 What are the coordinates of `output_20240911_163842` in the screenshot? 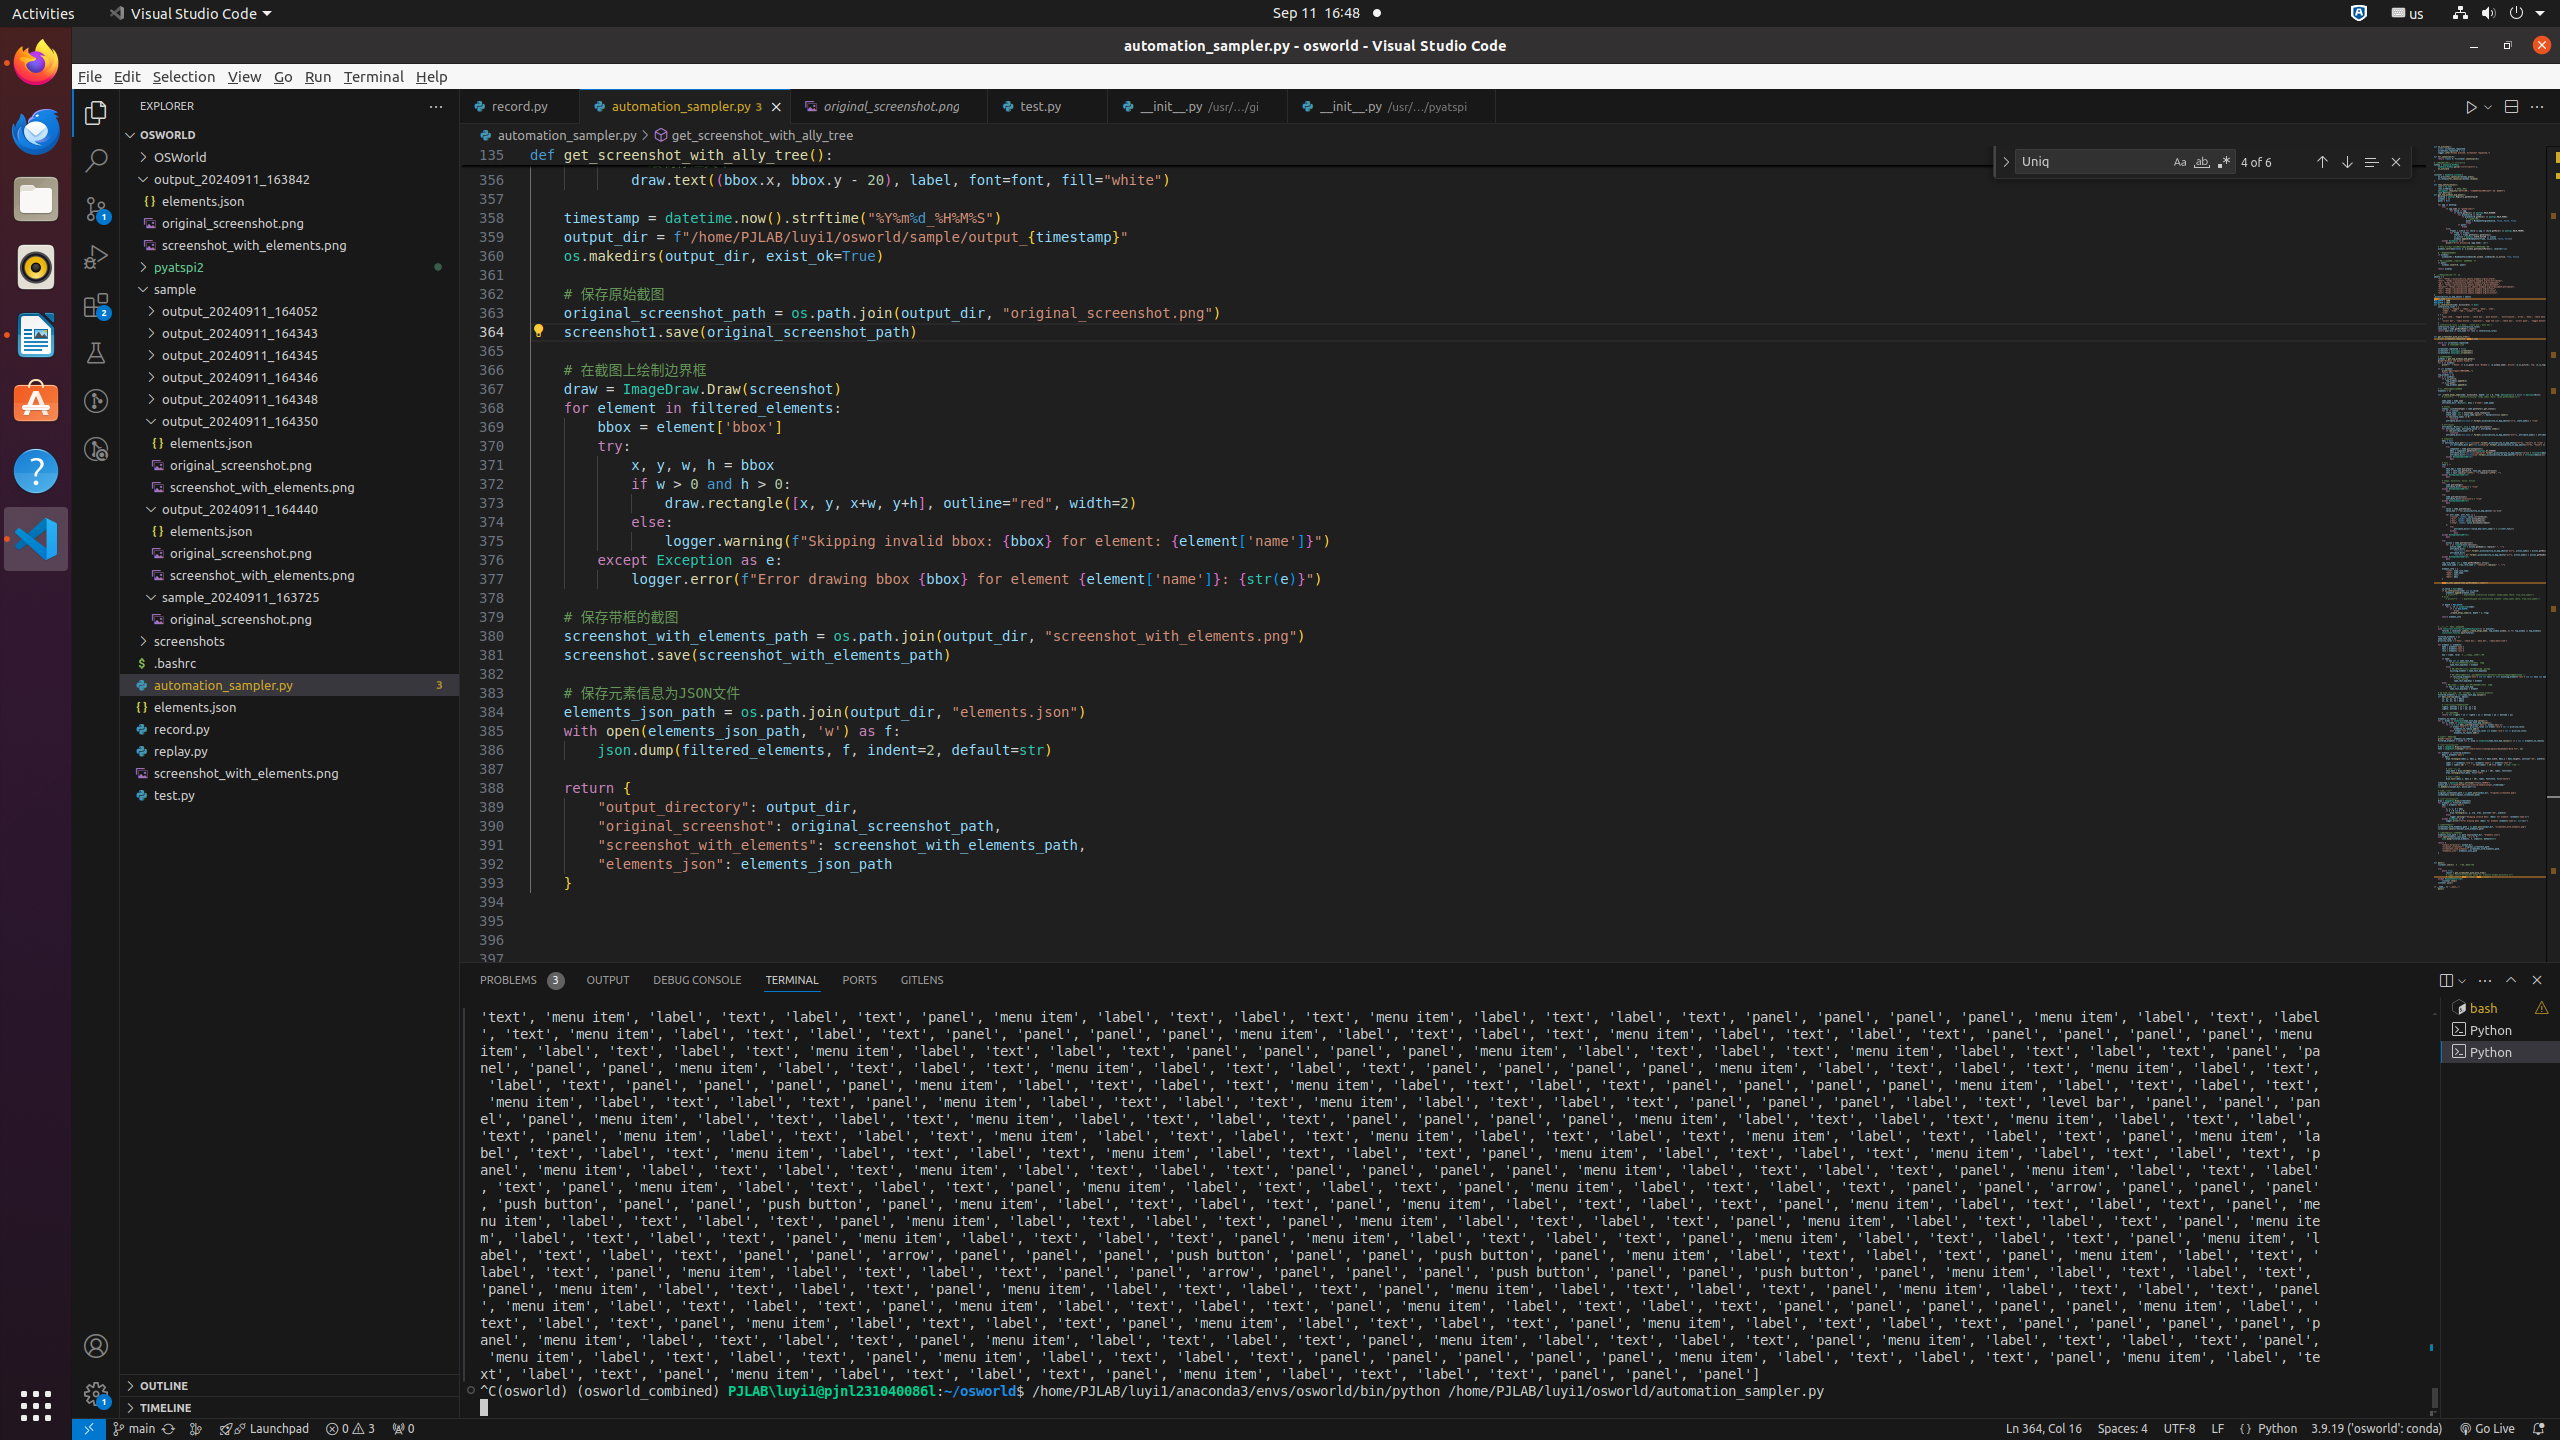 It's located at (290, 179).